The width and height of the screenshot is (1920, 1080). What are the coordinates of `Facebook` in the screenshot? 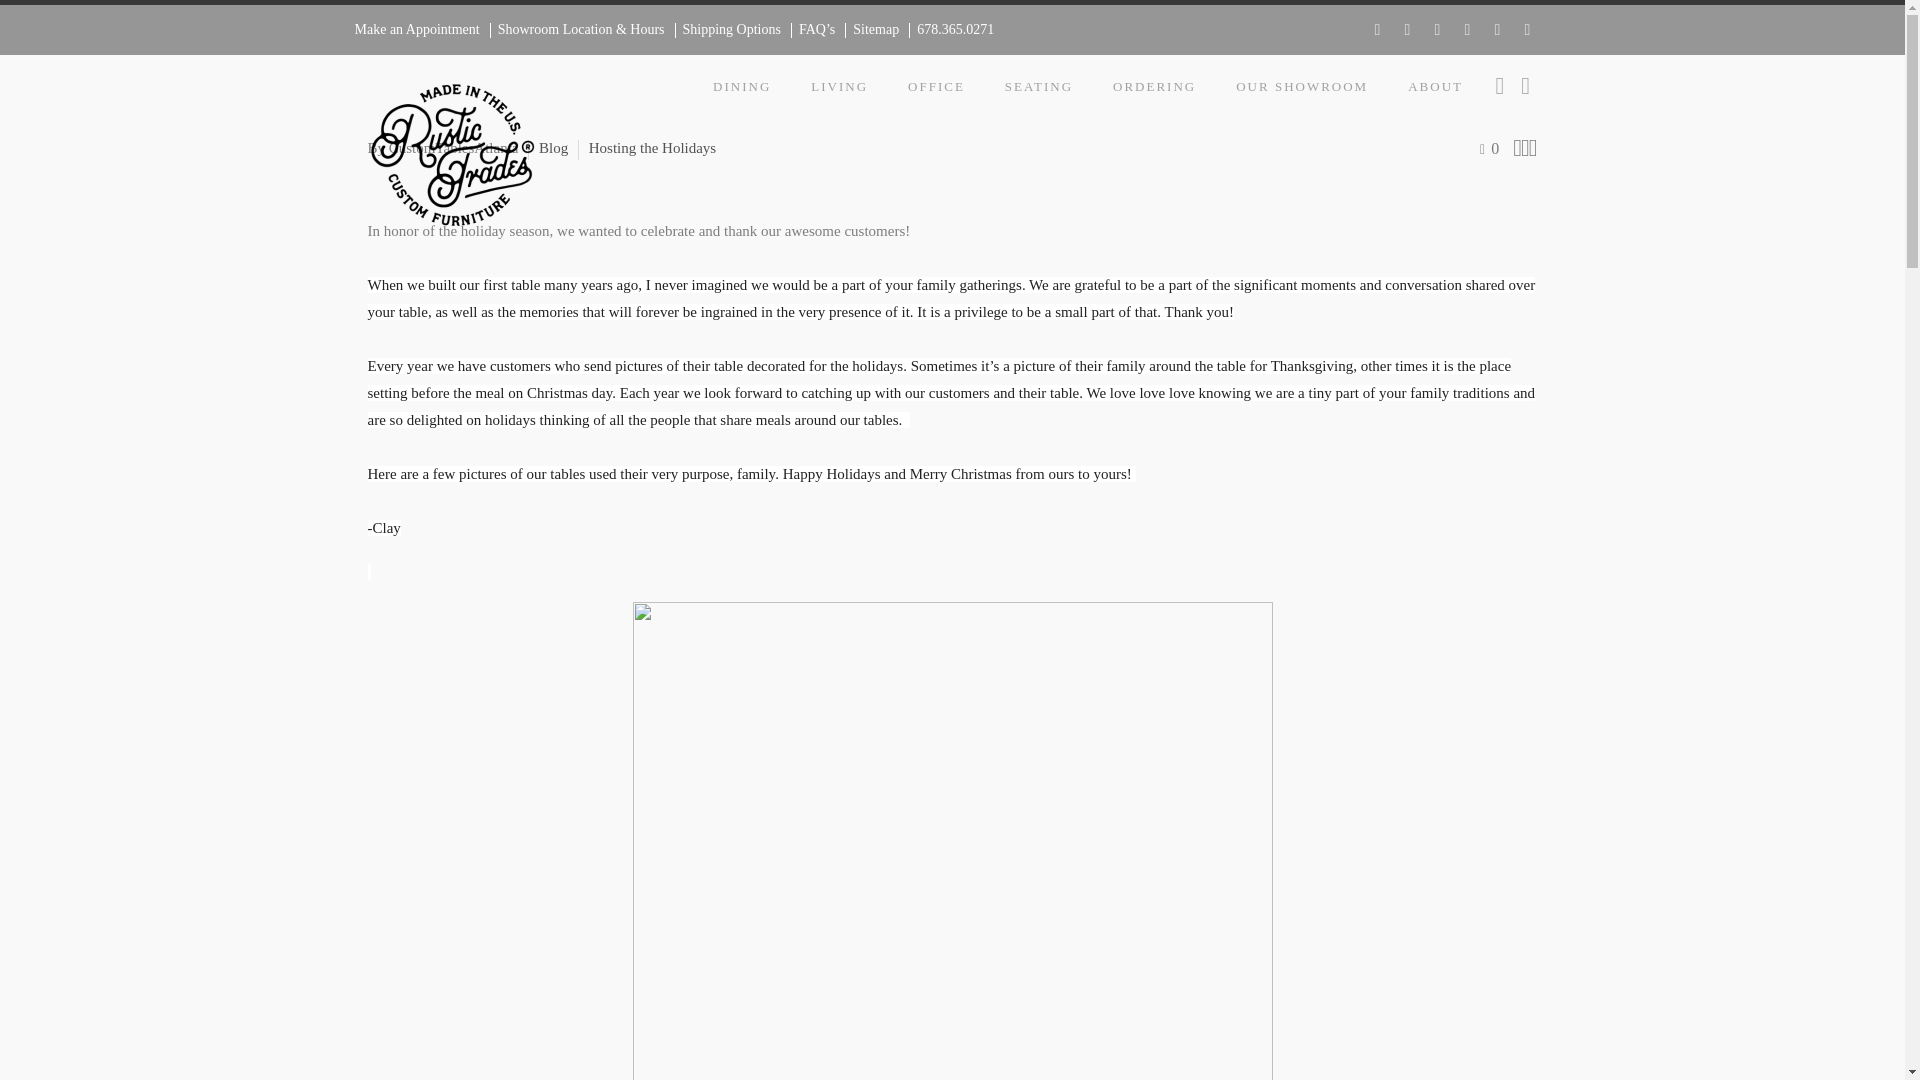 It's located at (1376, 29).